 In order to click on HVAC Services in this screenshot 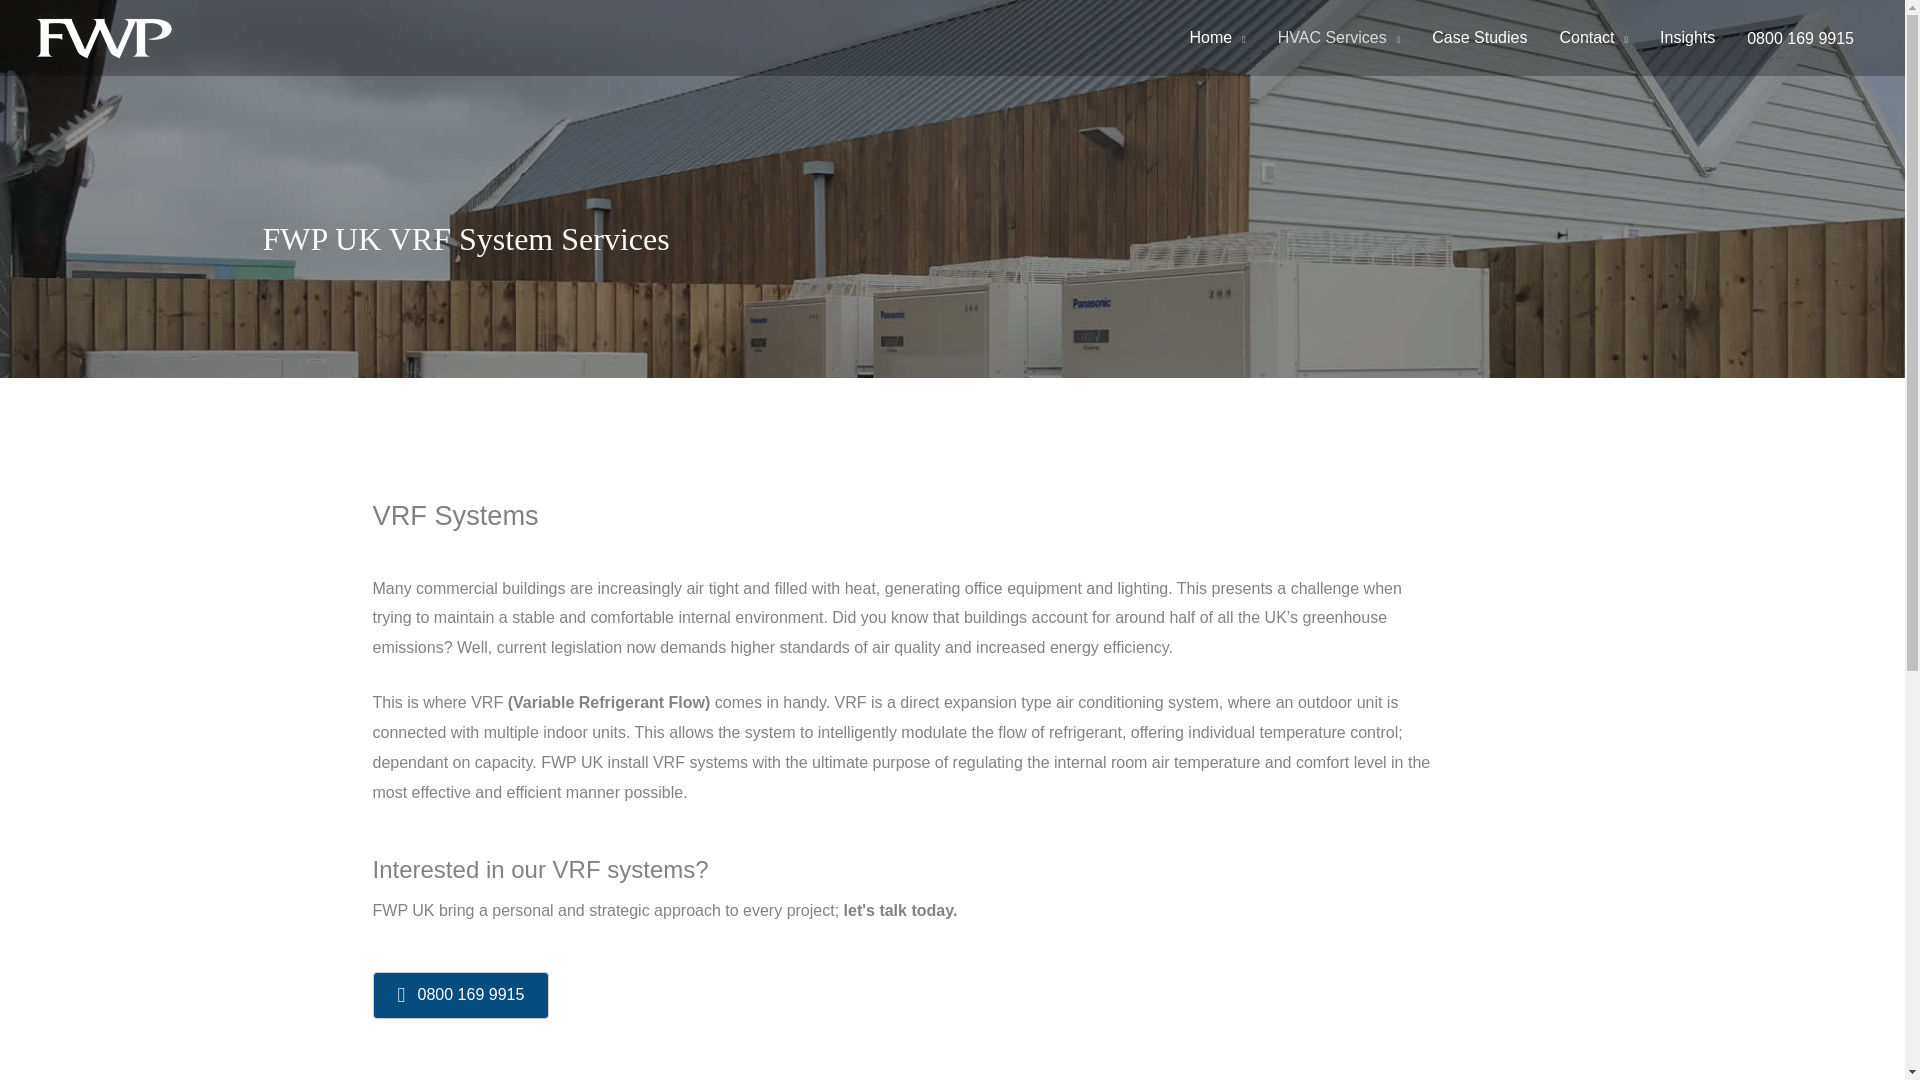, I will do `click(1338, 38)`.